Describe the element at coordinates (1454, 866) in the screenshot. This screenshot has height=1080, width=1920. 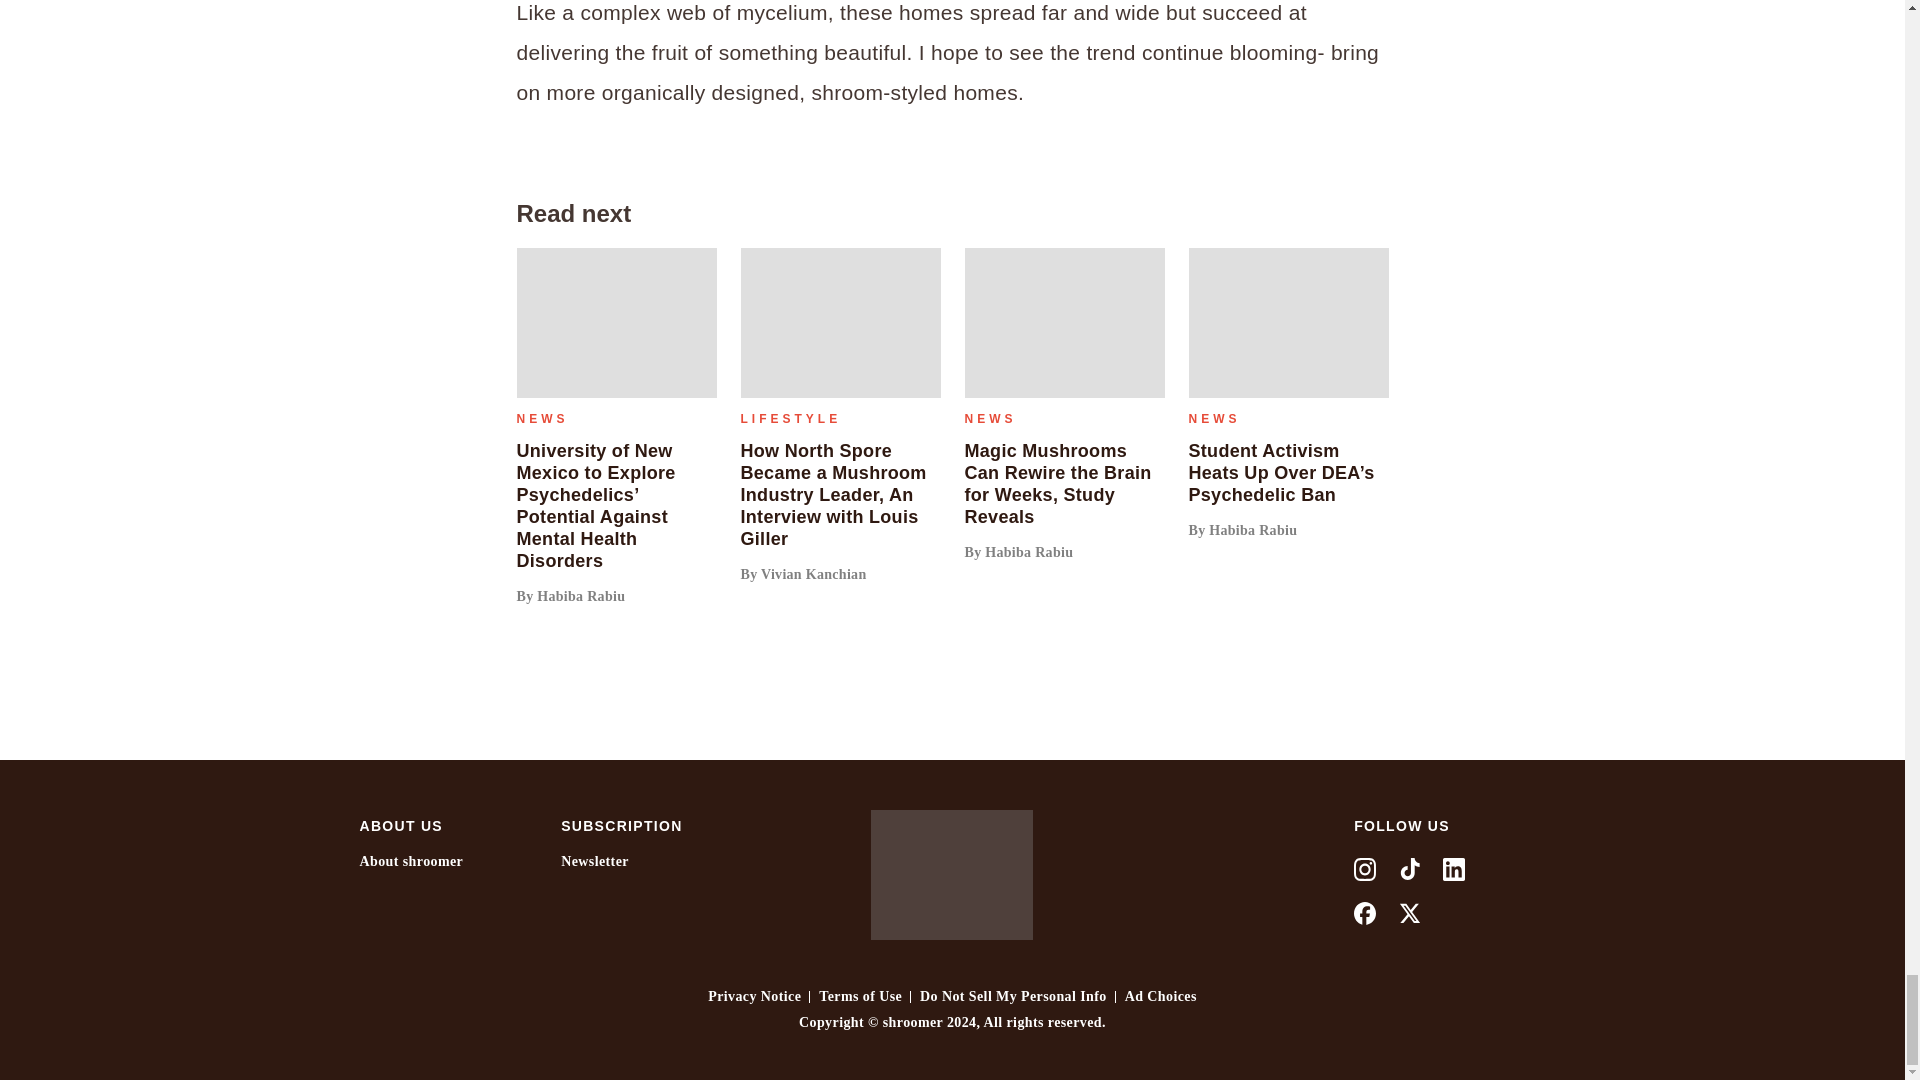
I see `Follow us on Linkedin` at that location.